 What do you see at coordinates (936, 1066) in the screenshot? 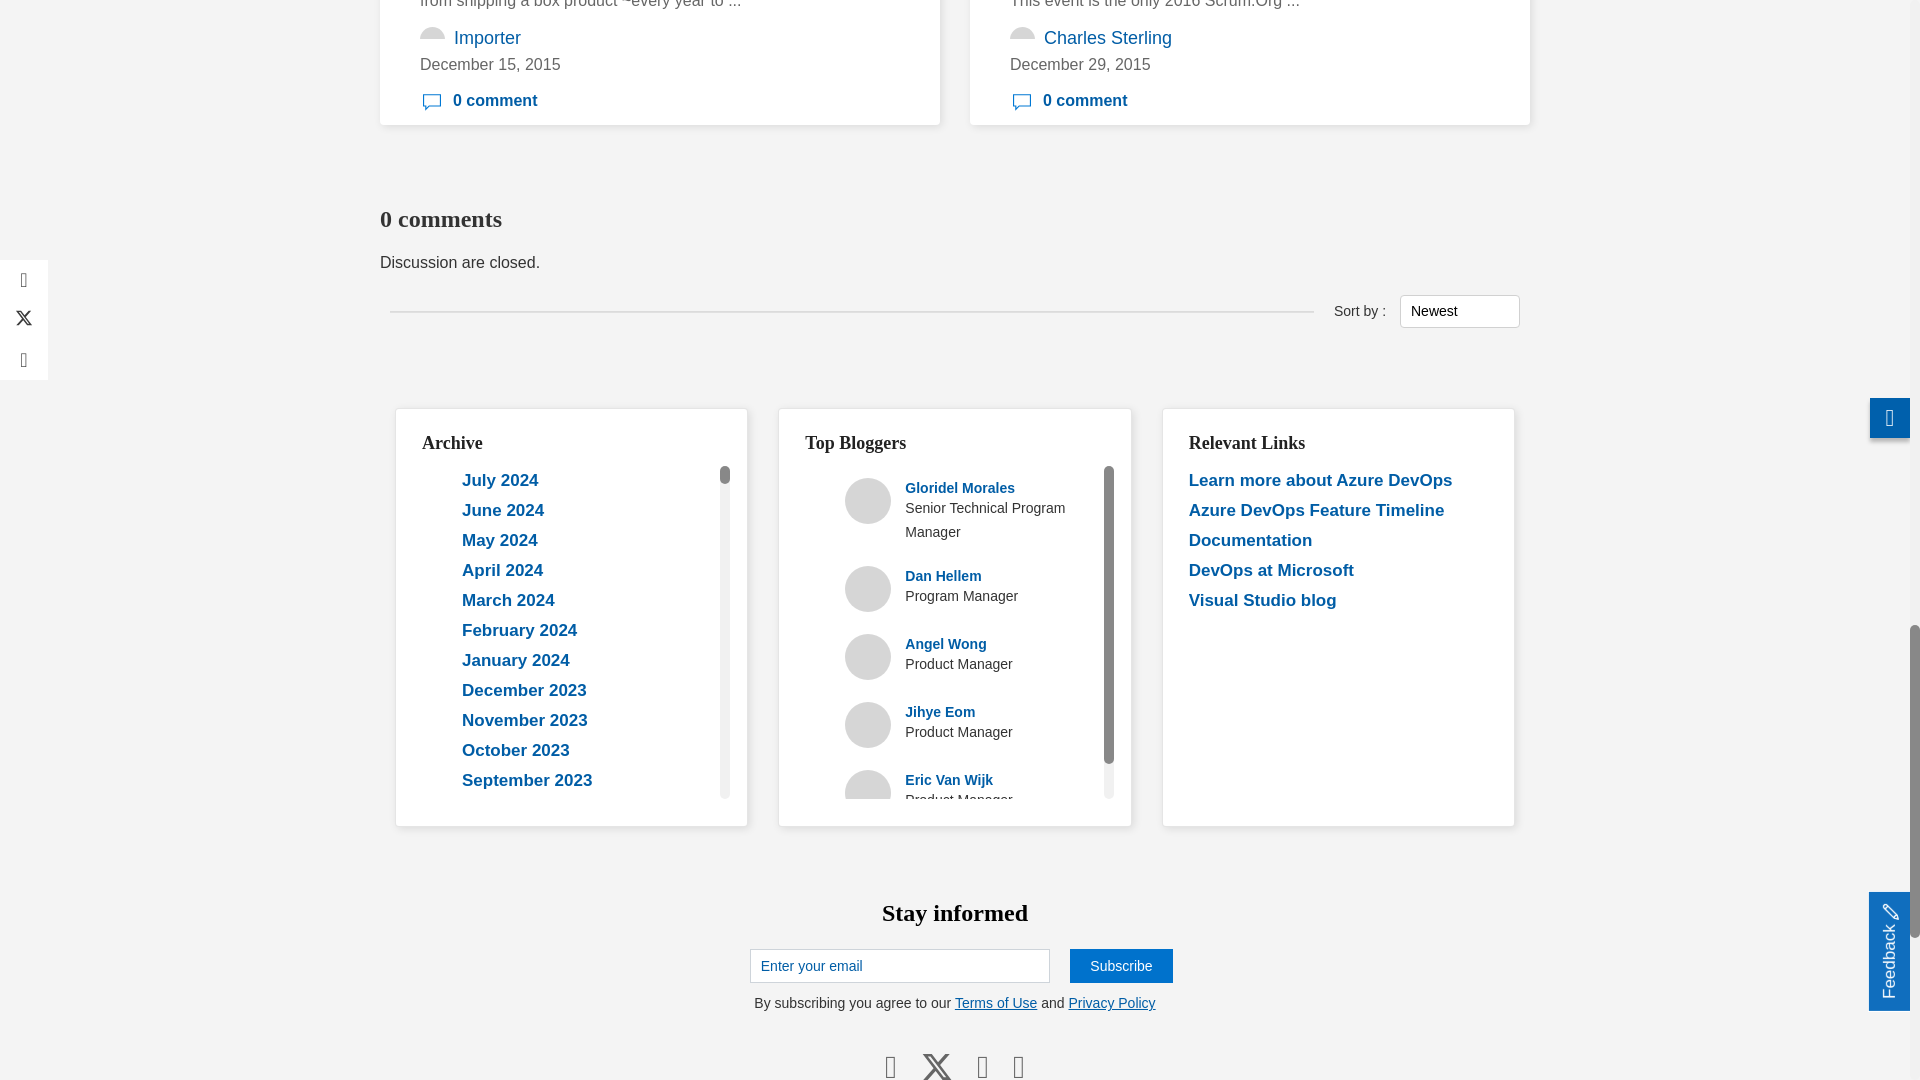
I see `twitter` at bounding box center [936, 1066].